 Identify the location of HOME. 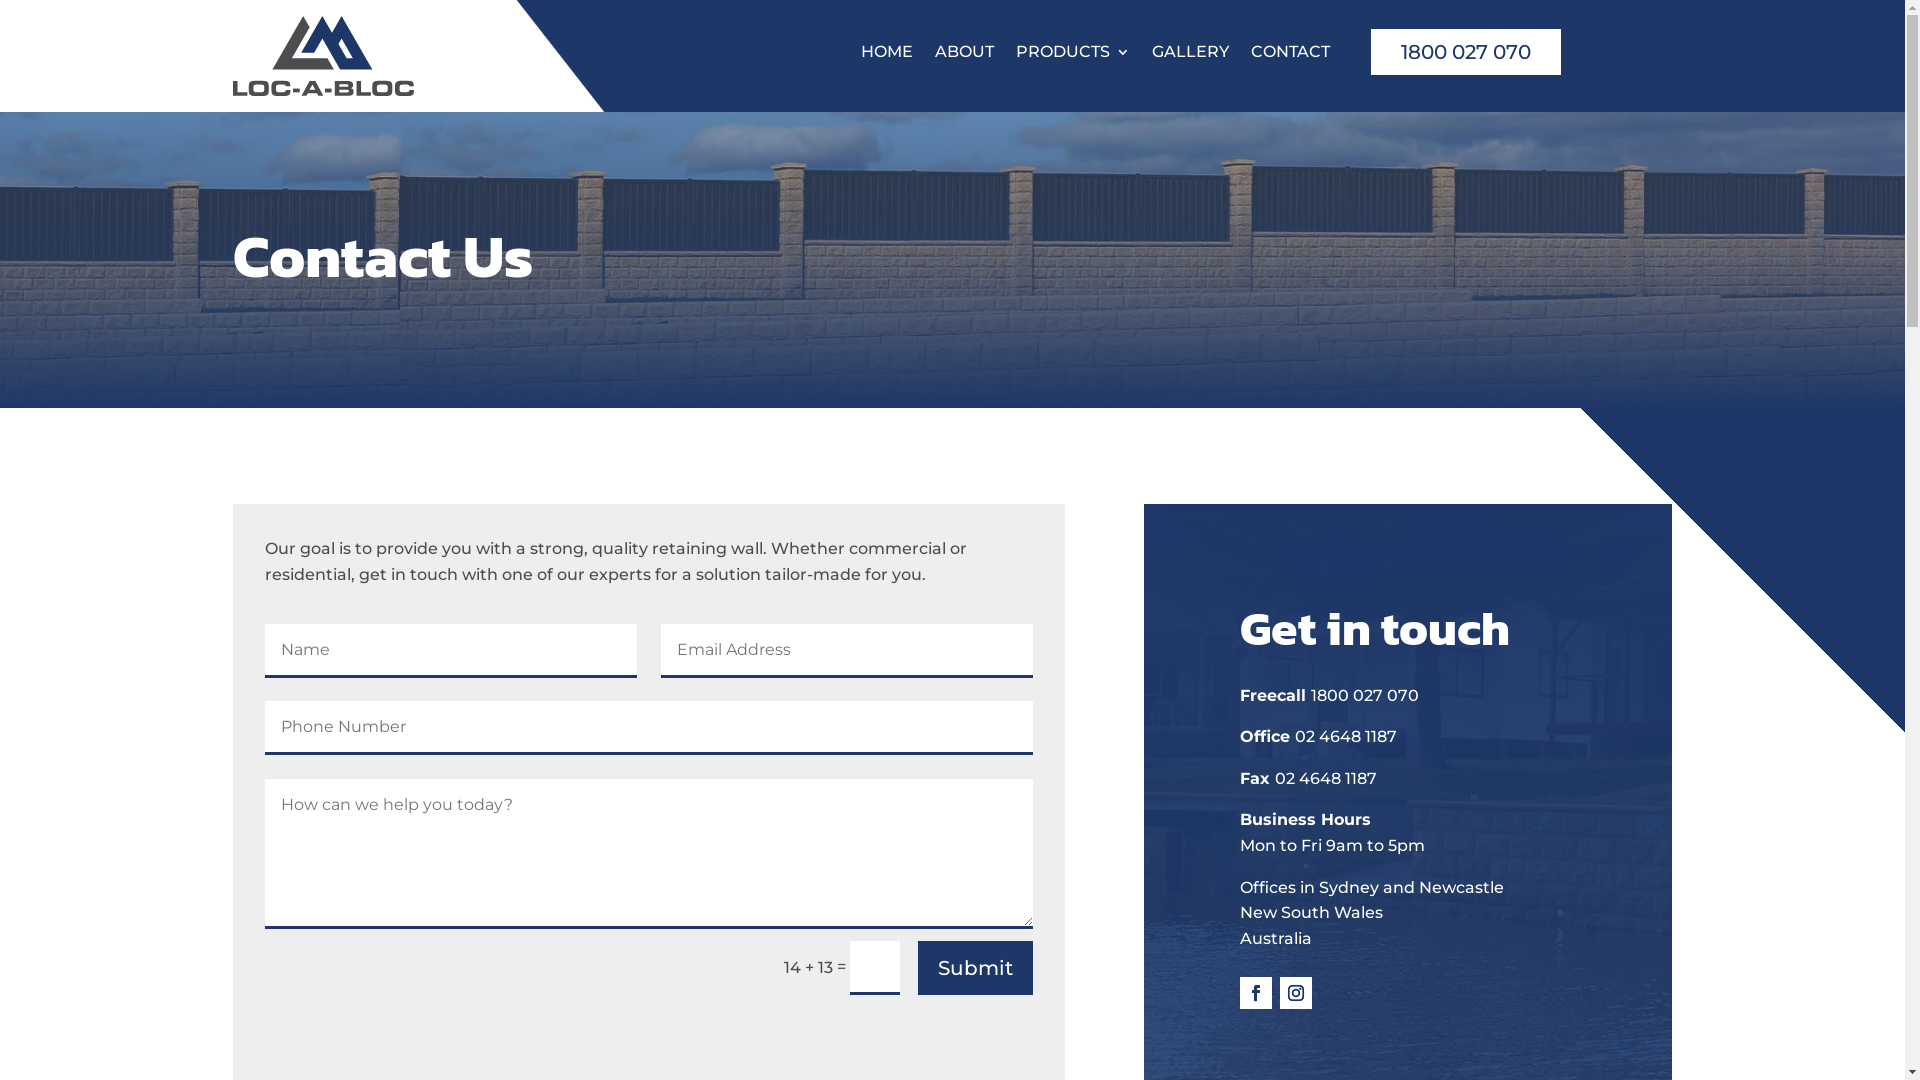
(887, 60).